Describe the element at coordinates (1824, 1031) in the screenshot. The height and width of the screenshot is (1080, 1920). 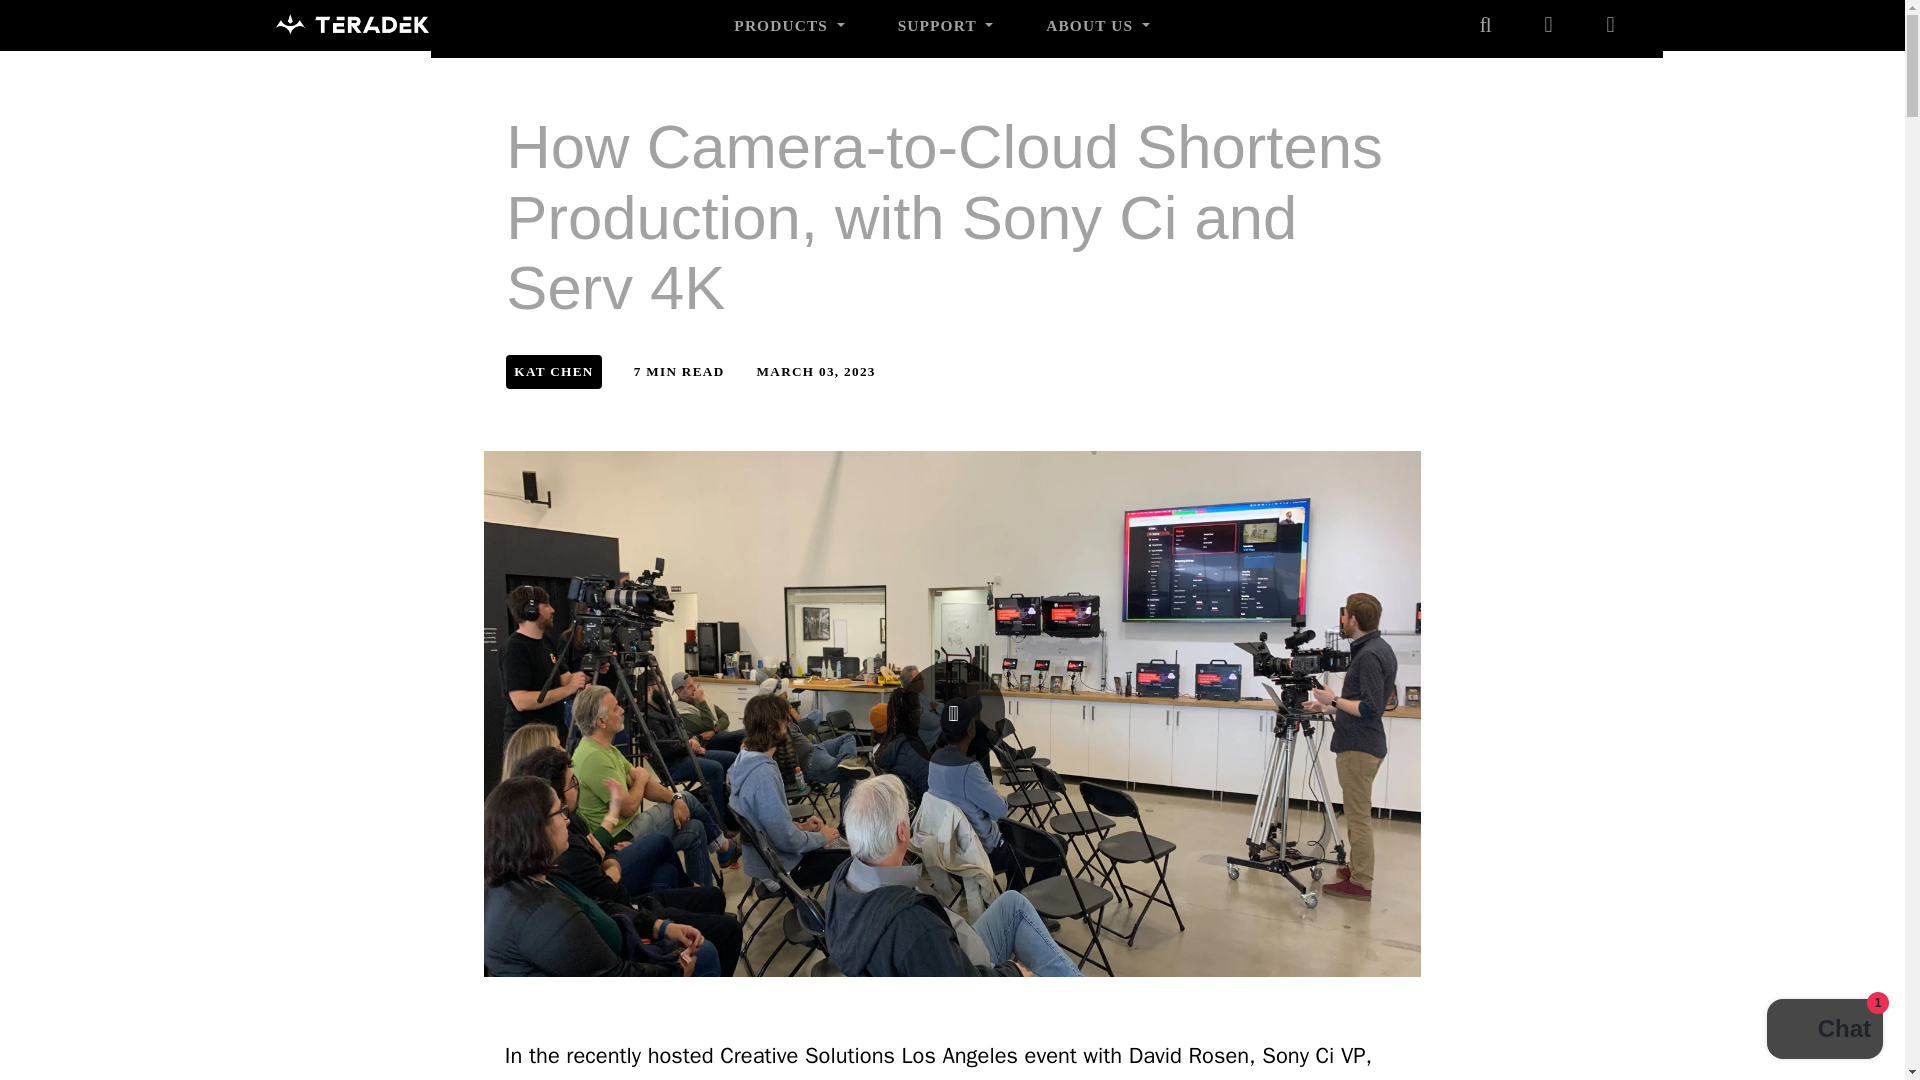
I see `Shopify online store chat` at that location.